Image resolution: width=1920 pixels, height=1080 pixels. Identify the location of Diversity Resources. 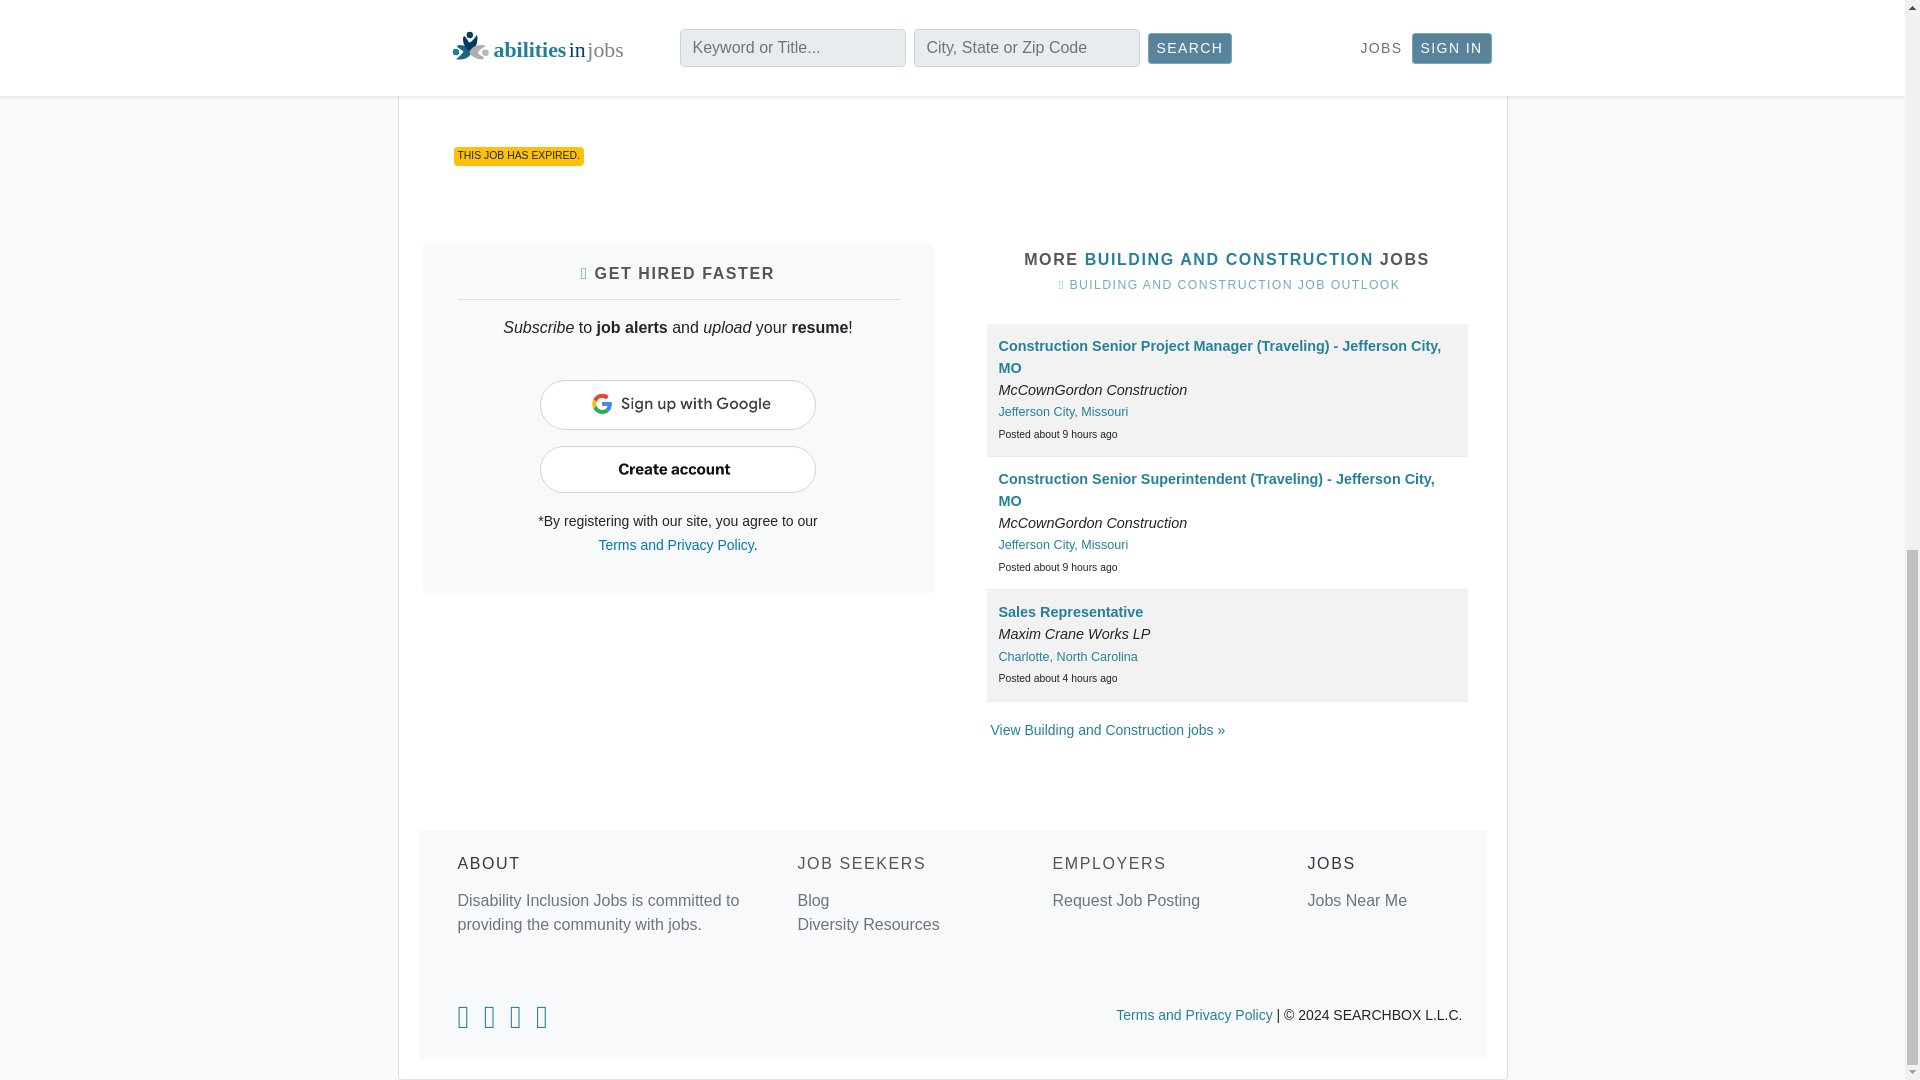
(867, 924).